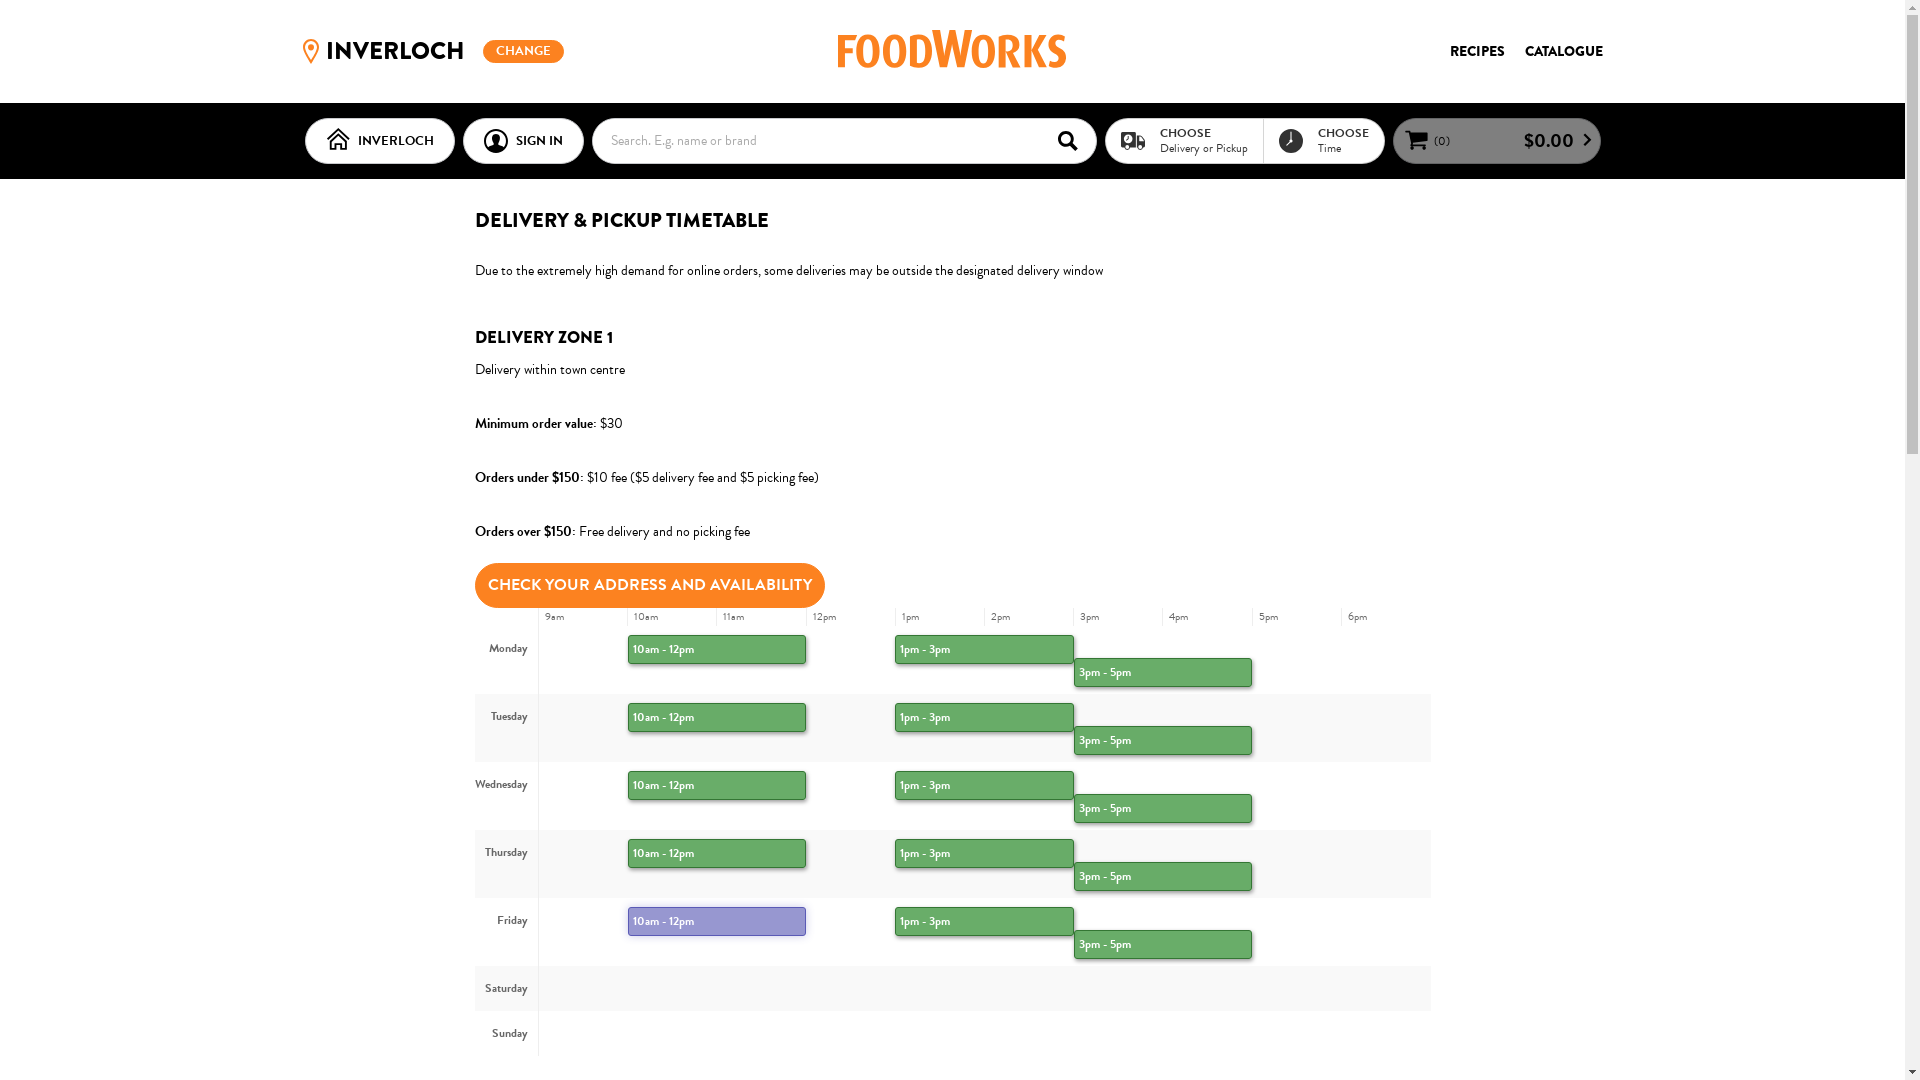 This screenshot has width=1920, height=1080. Describe the element at coordinates (1322, 140) in the screenshot. I see `CHOOSE
Time` at that location.